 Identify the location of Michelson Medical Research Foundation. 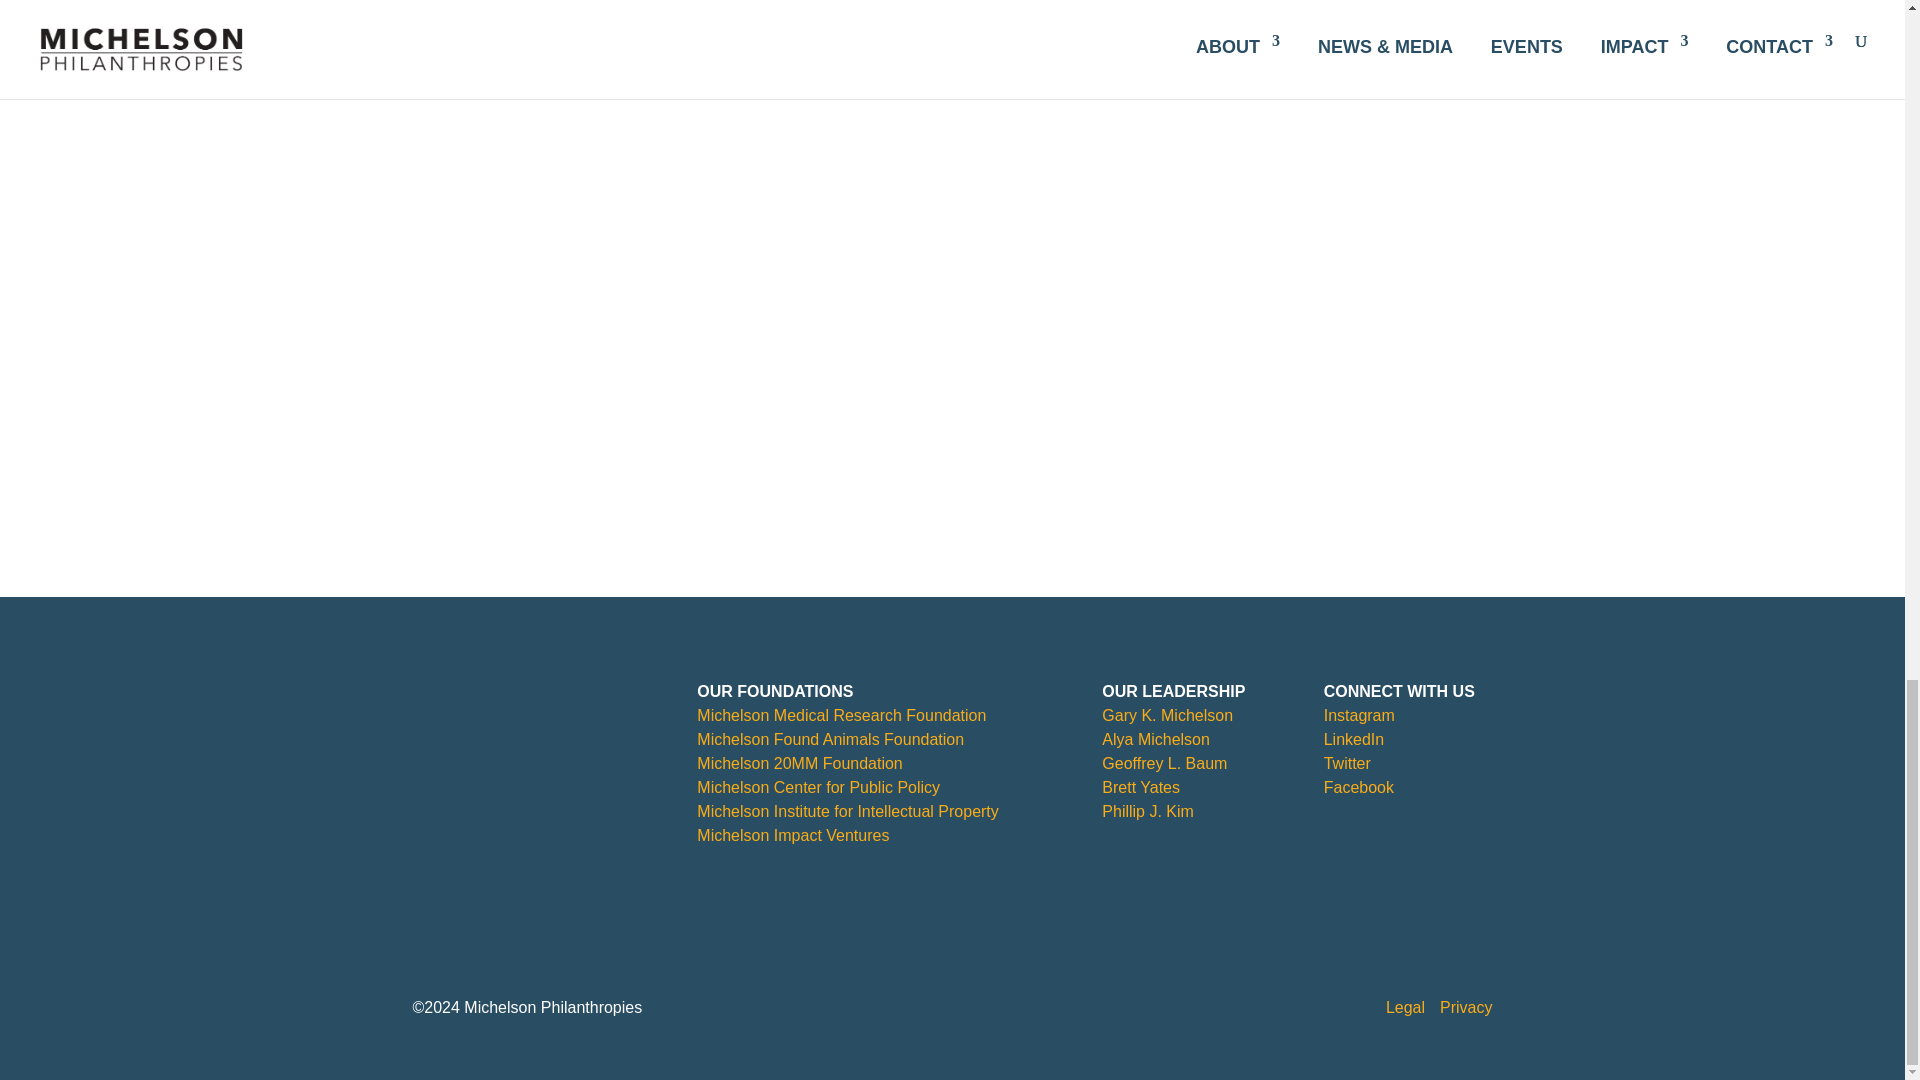
(841, 715).